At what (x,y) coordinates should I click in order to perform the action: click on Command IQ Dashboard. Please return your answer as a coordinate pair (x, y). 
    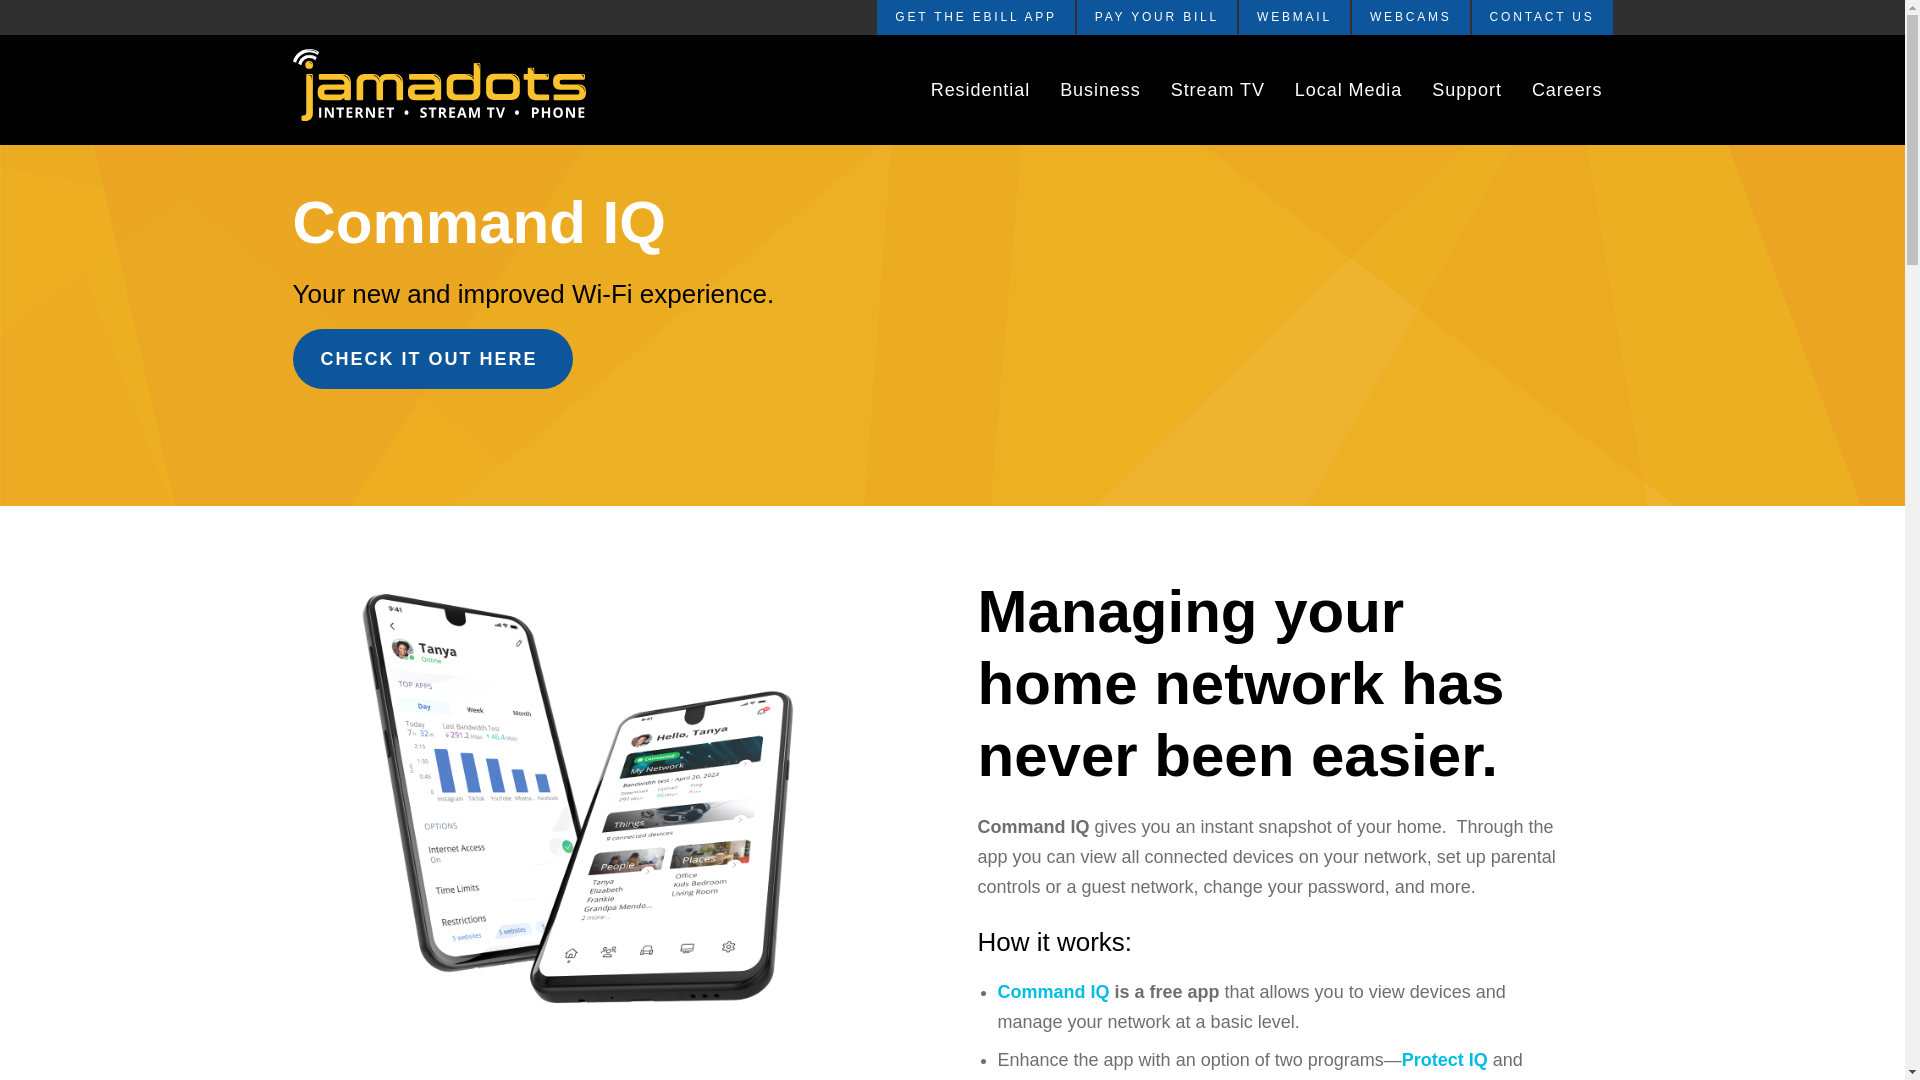
    Looking at the image, I should click on (1054, 992).